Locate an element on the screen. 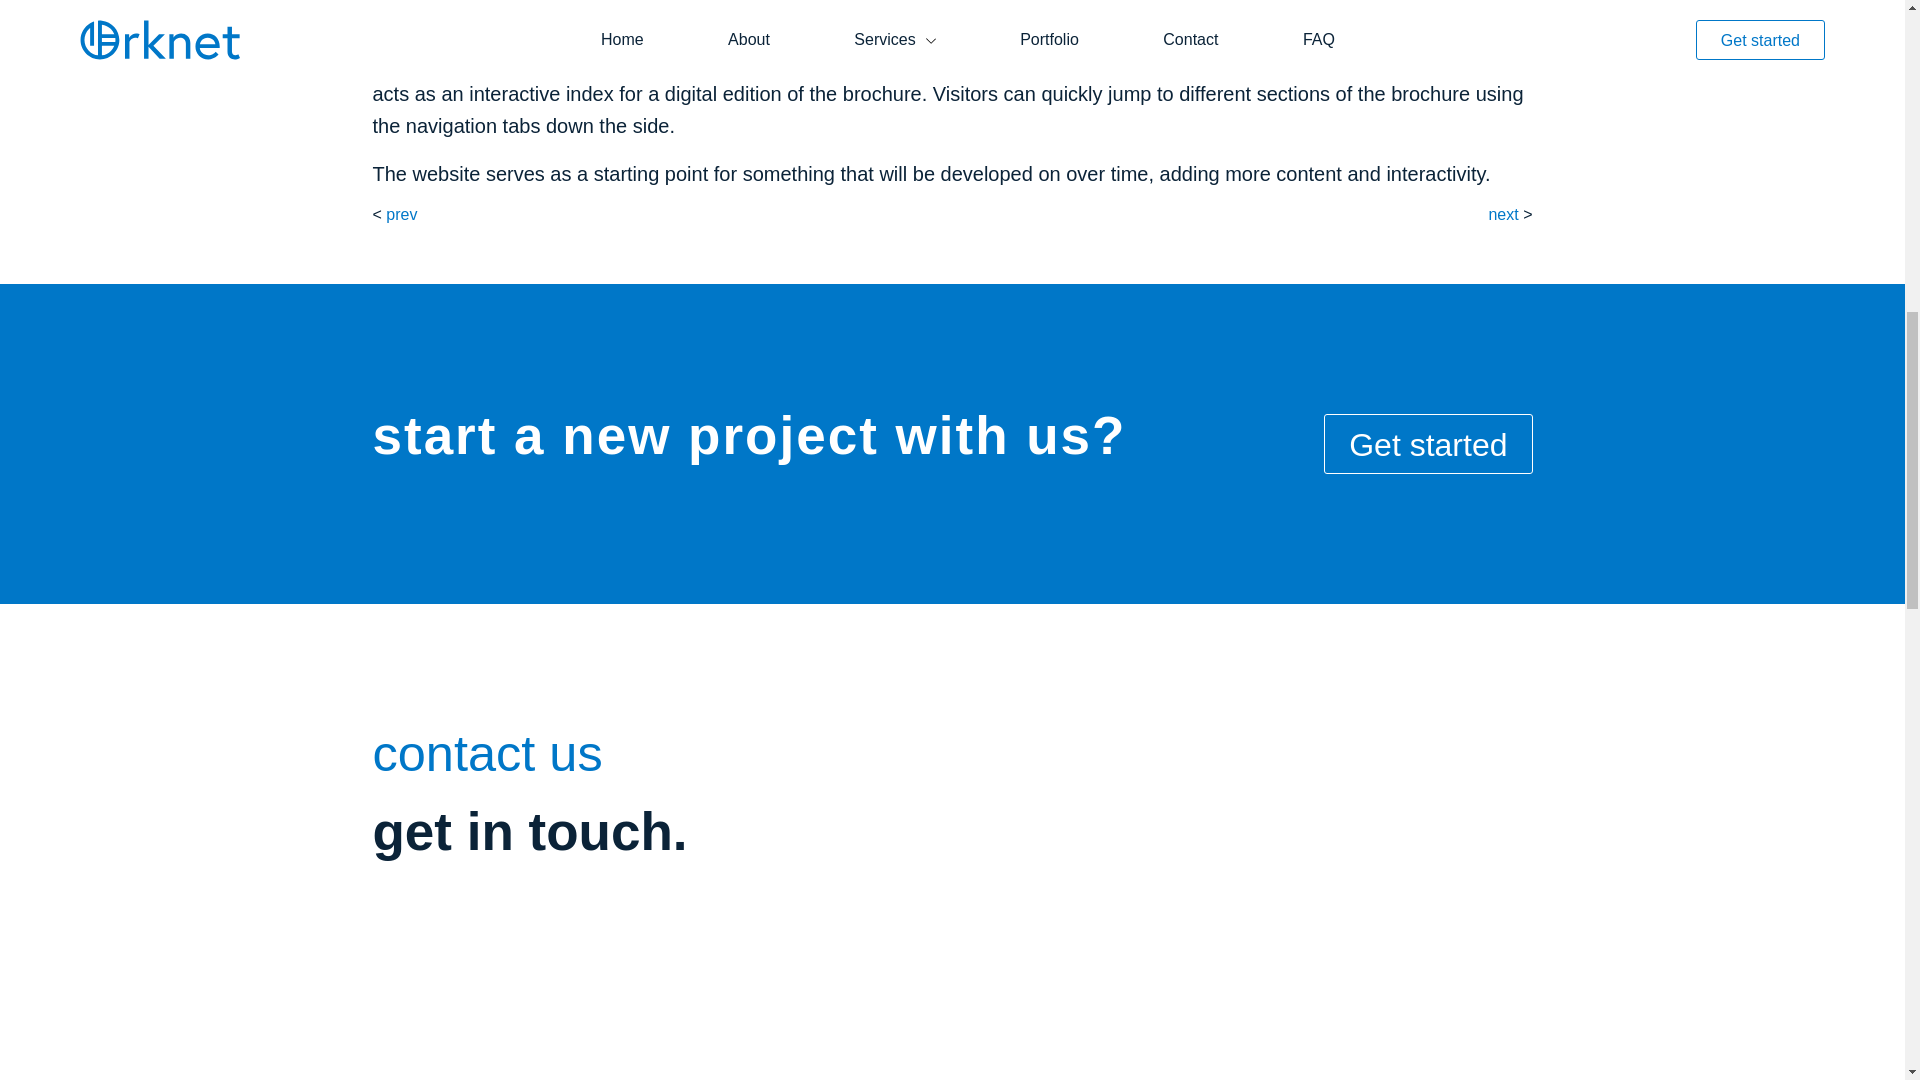  contact us is located at coordinates (487, 752).